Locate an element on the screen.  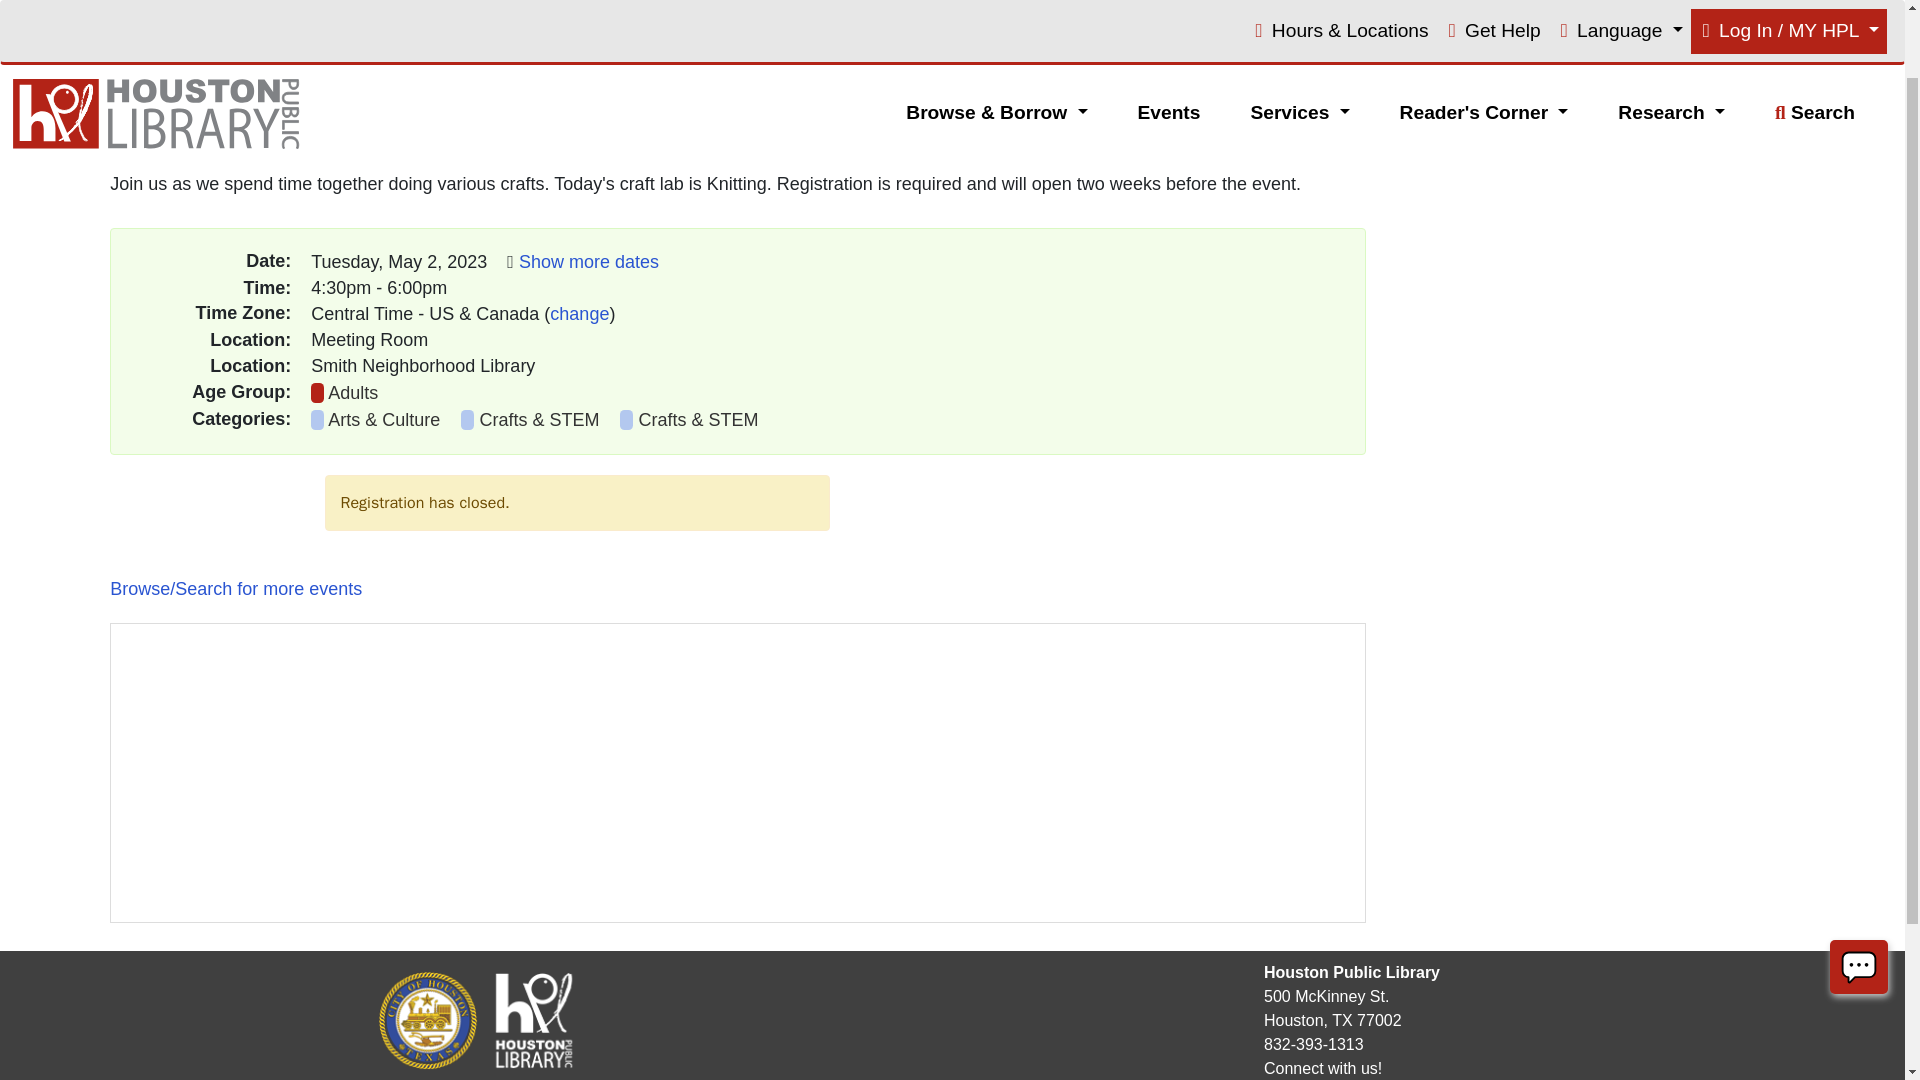
Houston Public Library Logo is located at coordinates (533, 1020).